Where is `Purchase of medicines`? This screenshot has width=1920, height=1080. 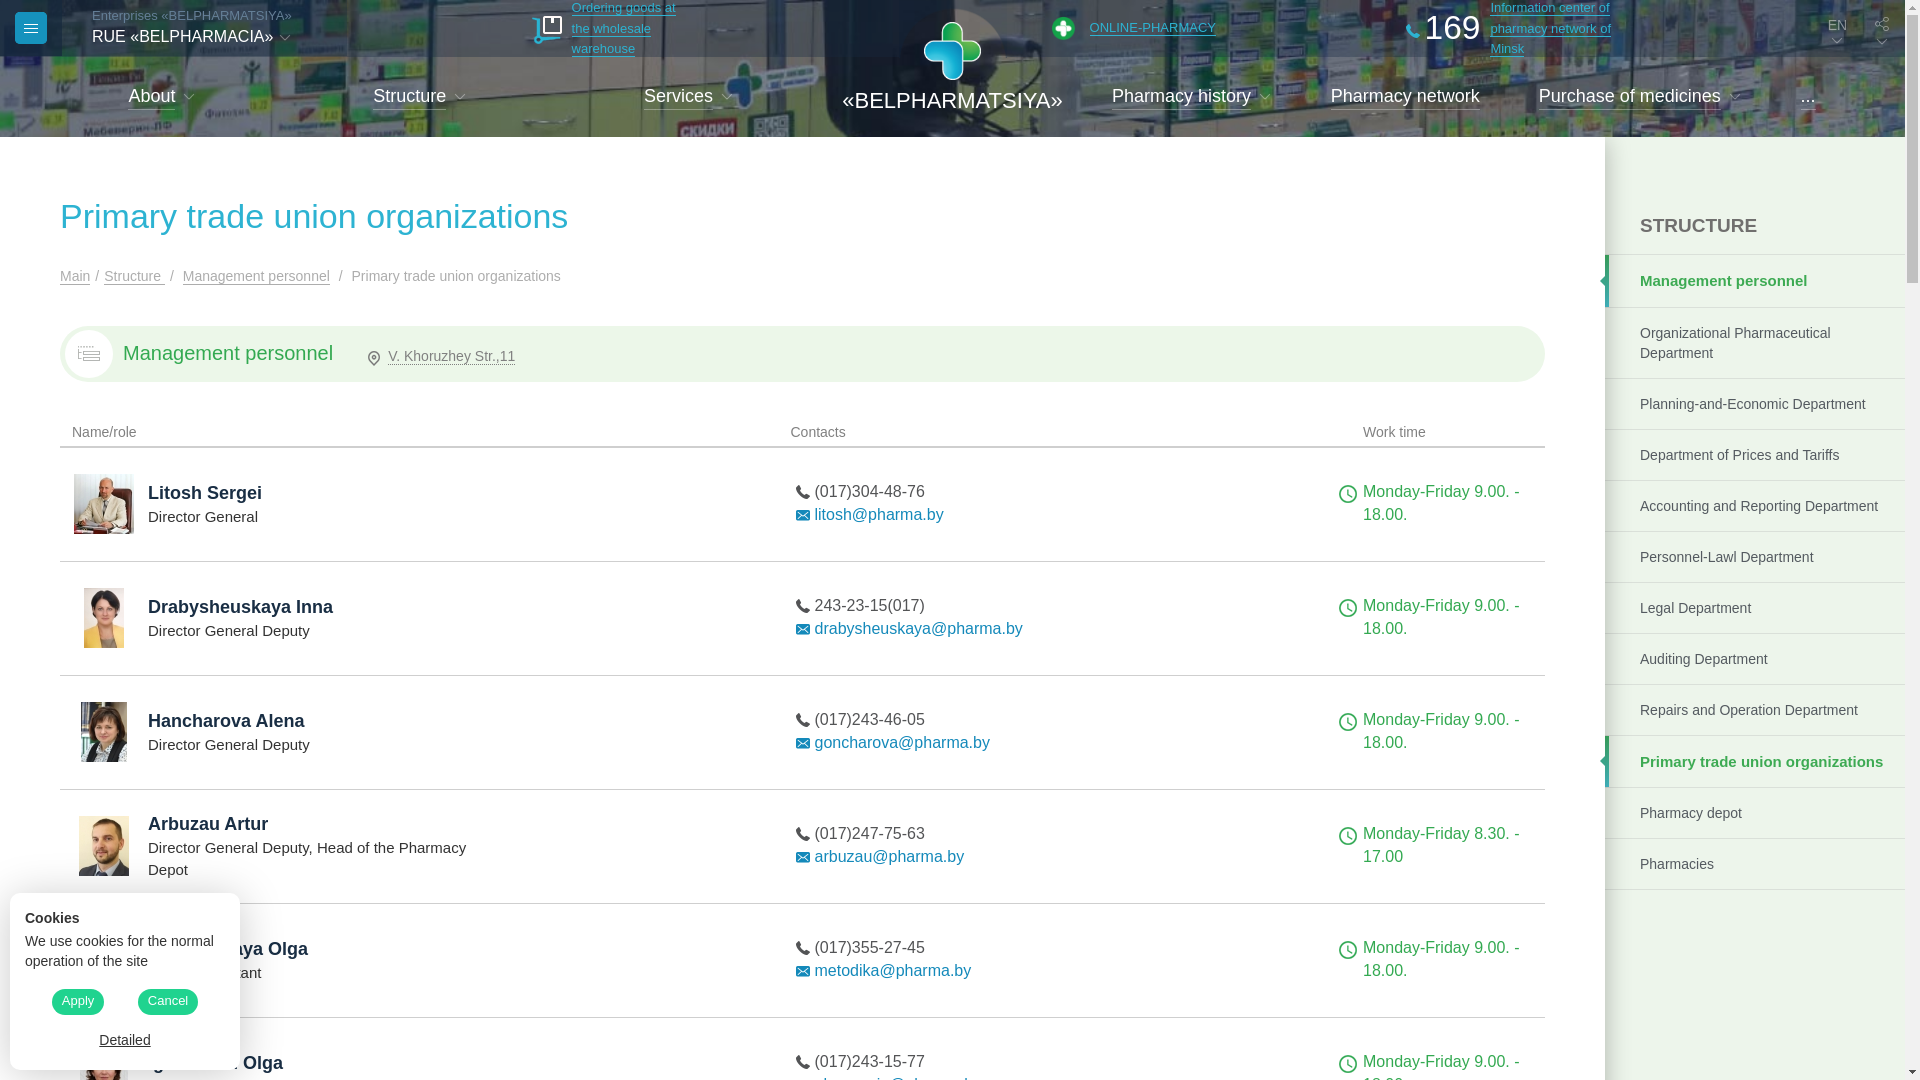
Purchase of medicines is located at coordinates (1630, 98).